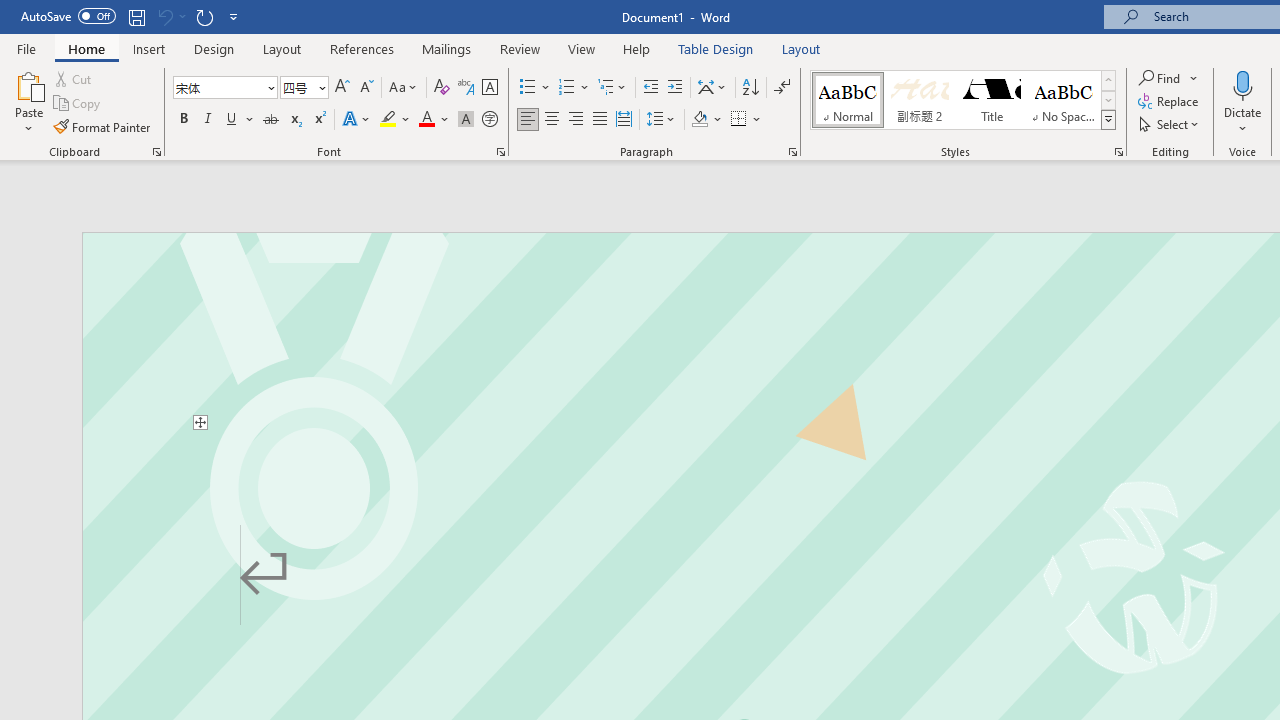 The height and width of the screenshot is (720, 1280). What do you see at coordinates (1170, 102) in the screenshot?
I see `Replace...` at bounding box center [1170, 102].